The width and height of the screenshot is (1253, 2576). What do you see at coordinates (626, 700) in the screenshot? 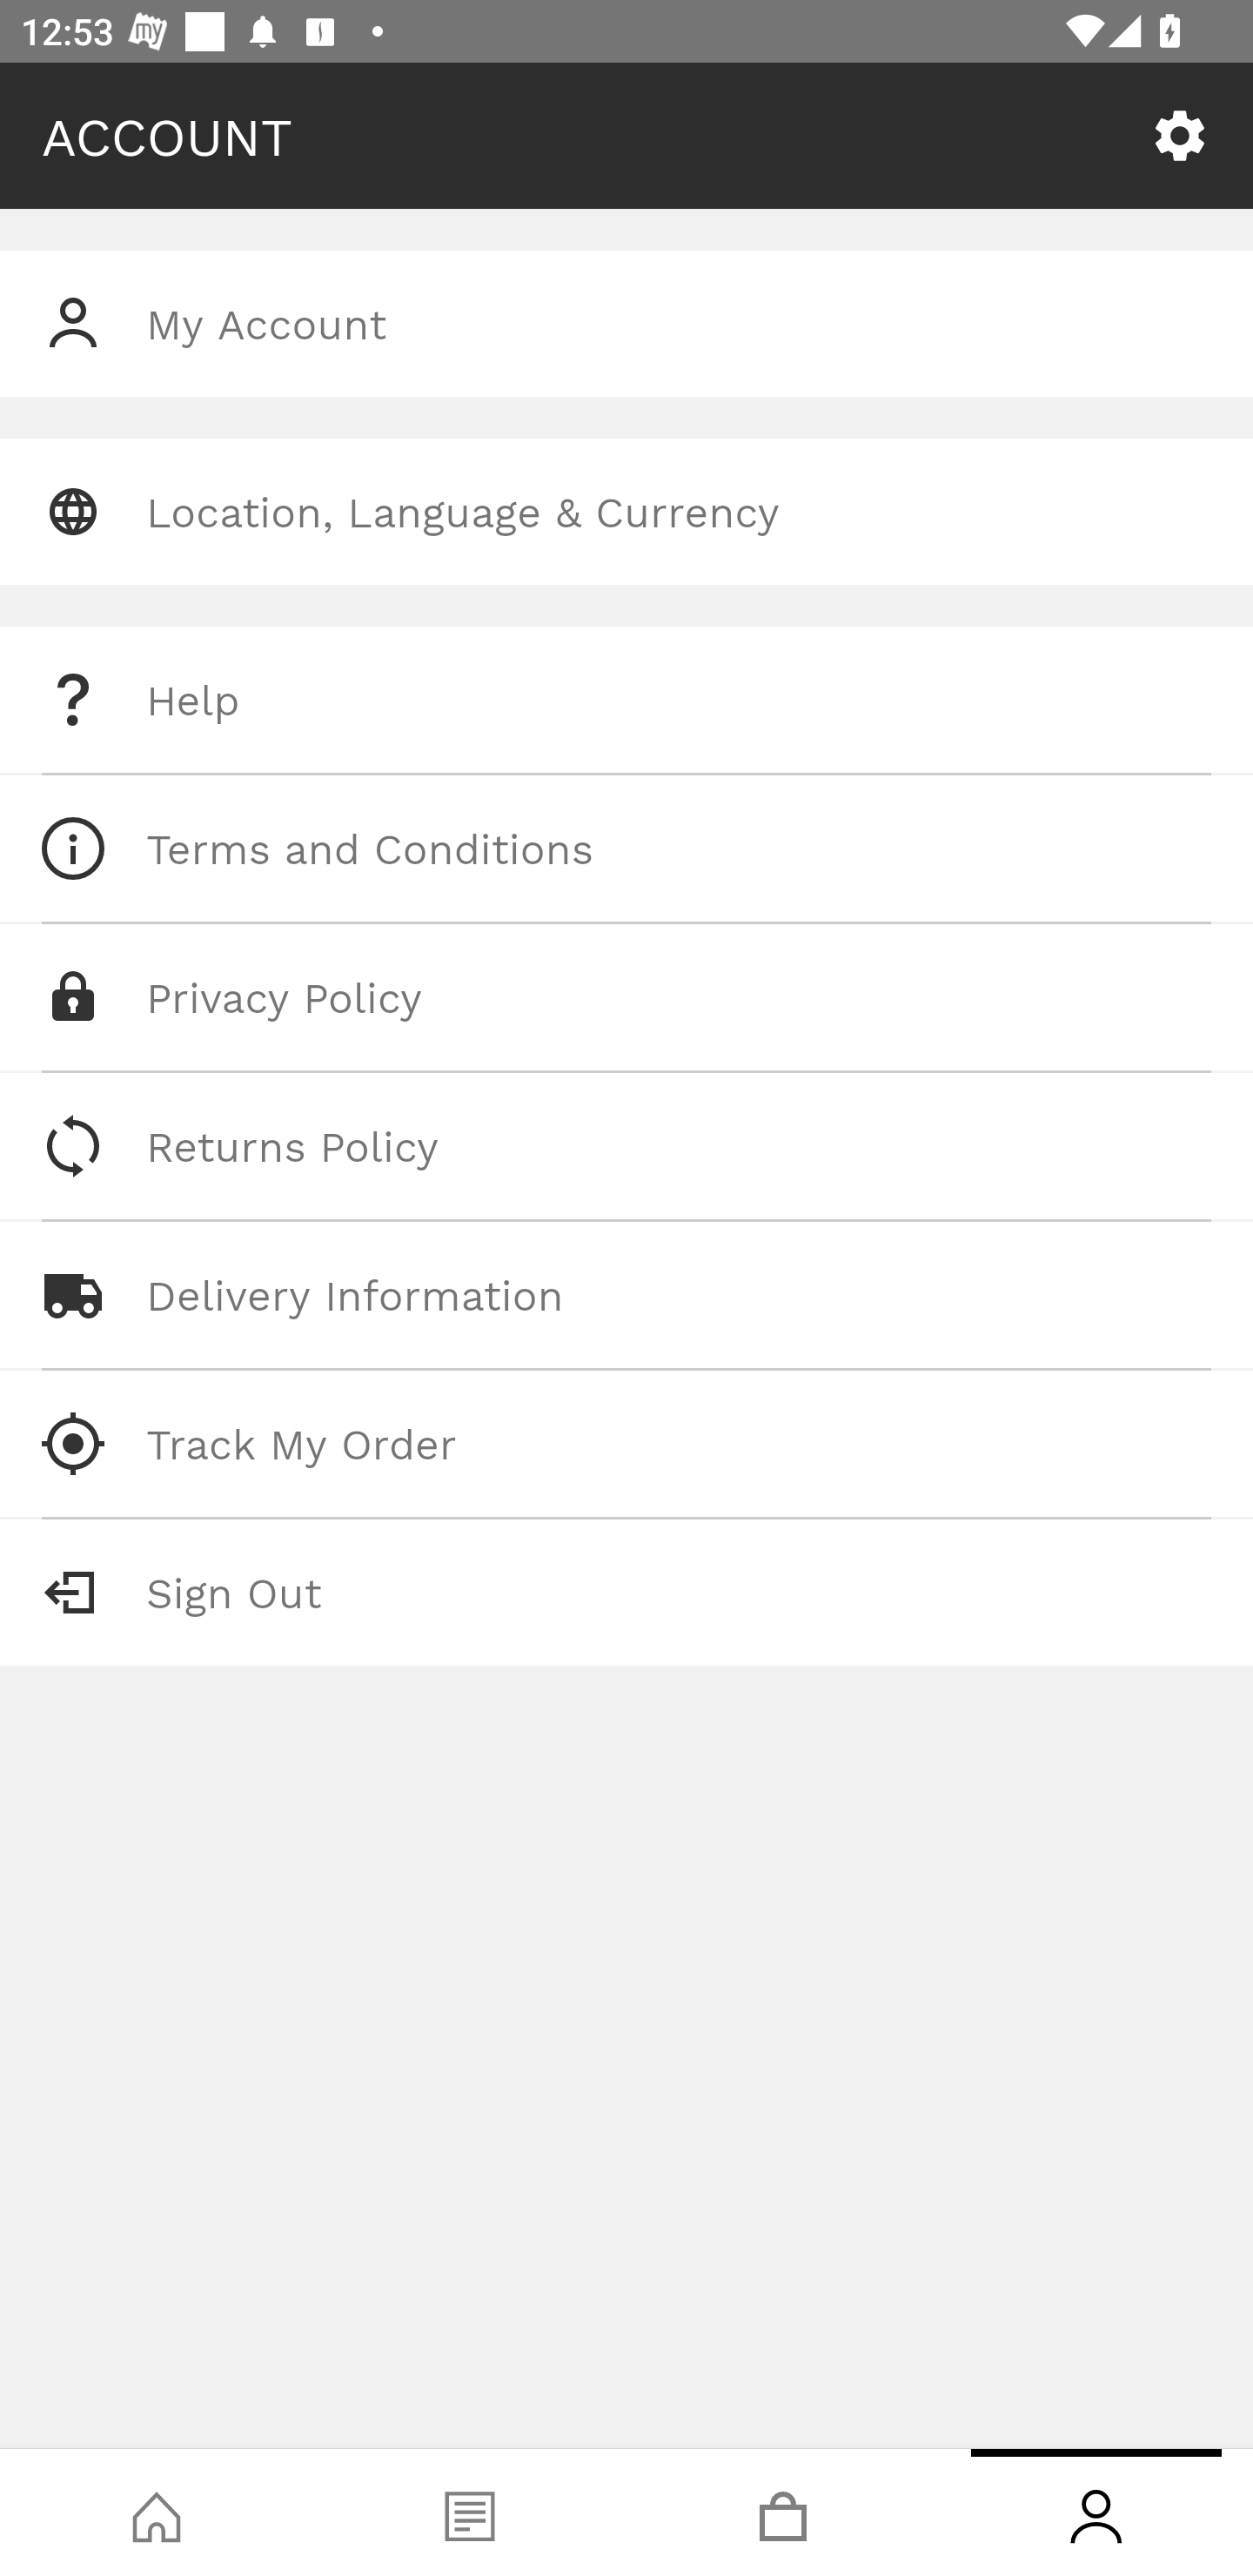
I see `Help` at bounding box center [626, 700].